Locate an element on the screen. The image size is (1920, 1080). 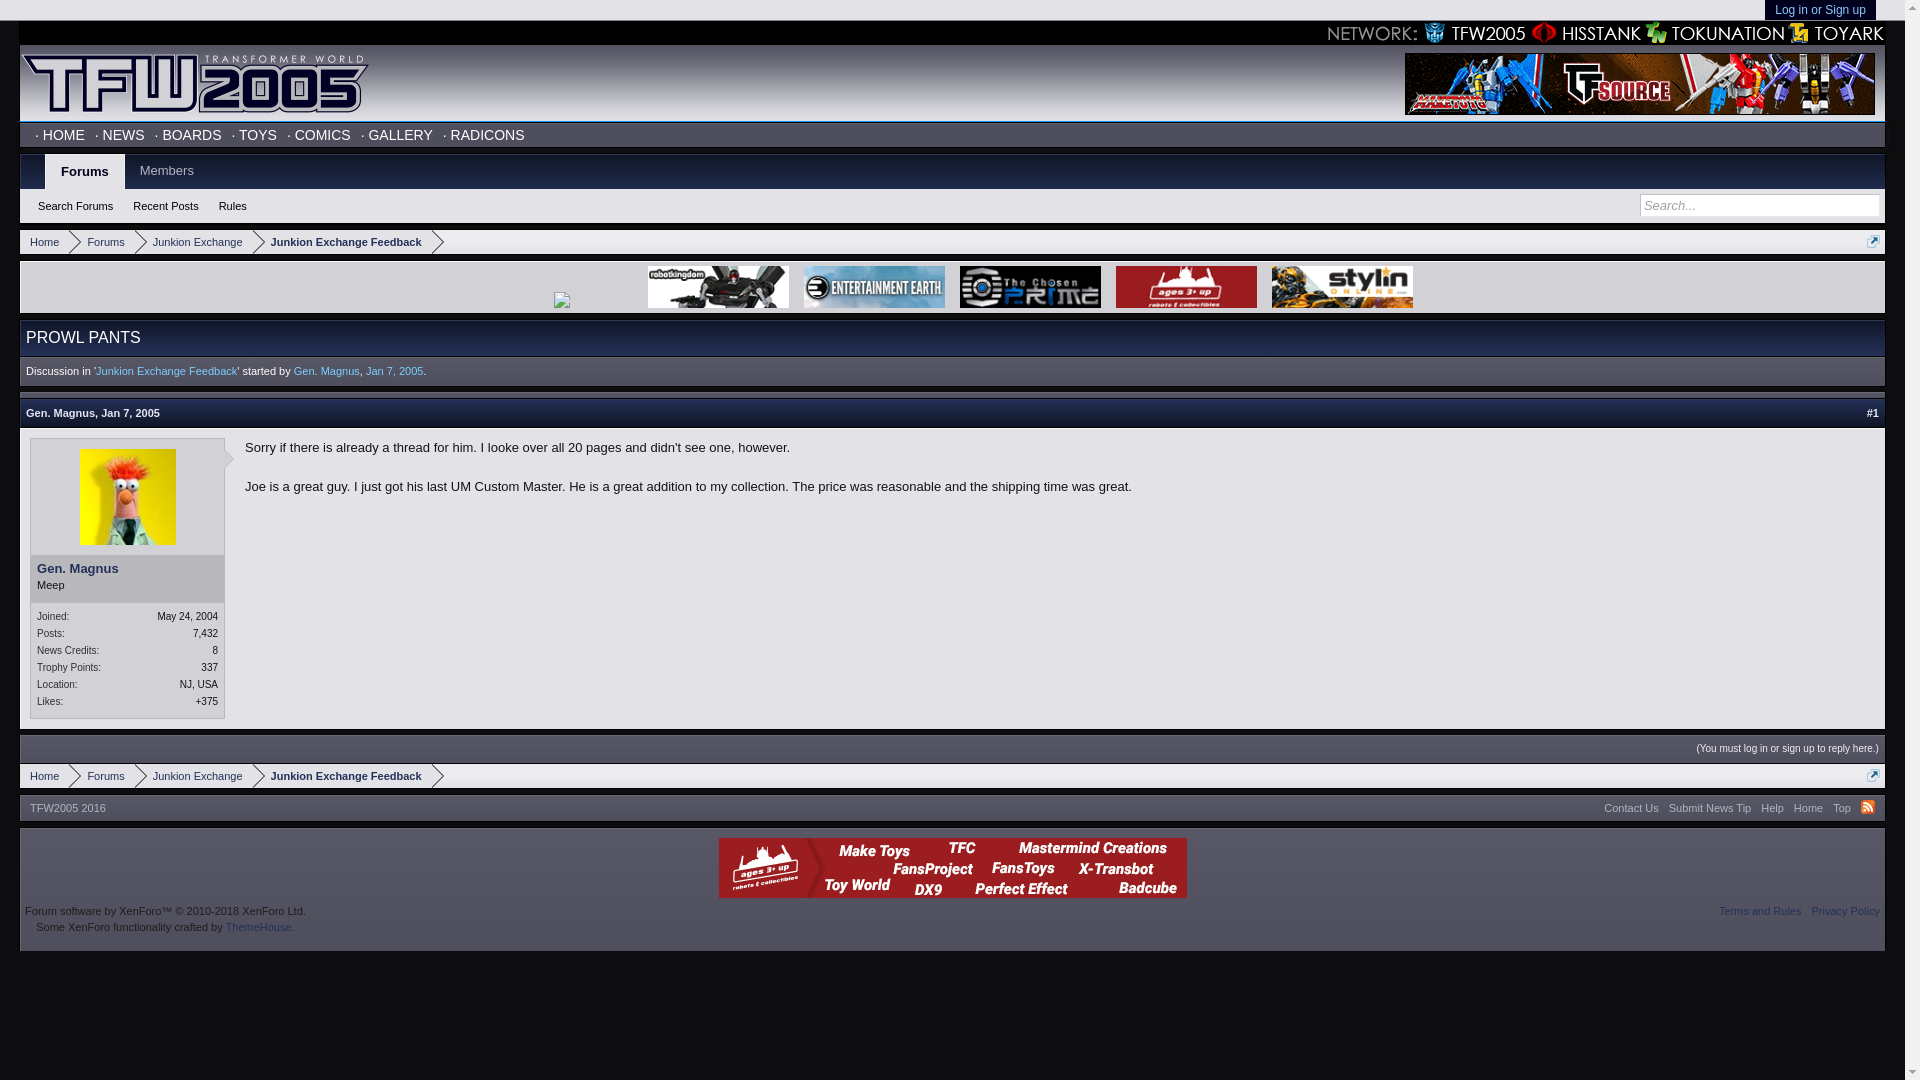
Log in or Sign up is located at coordinates (1820, 10).